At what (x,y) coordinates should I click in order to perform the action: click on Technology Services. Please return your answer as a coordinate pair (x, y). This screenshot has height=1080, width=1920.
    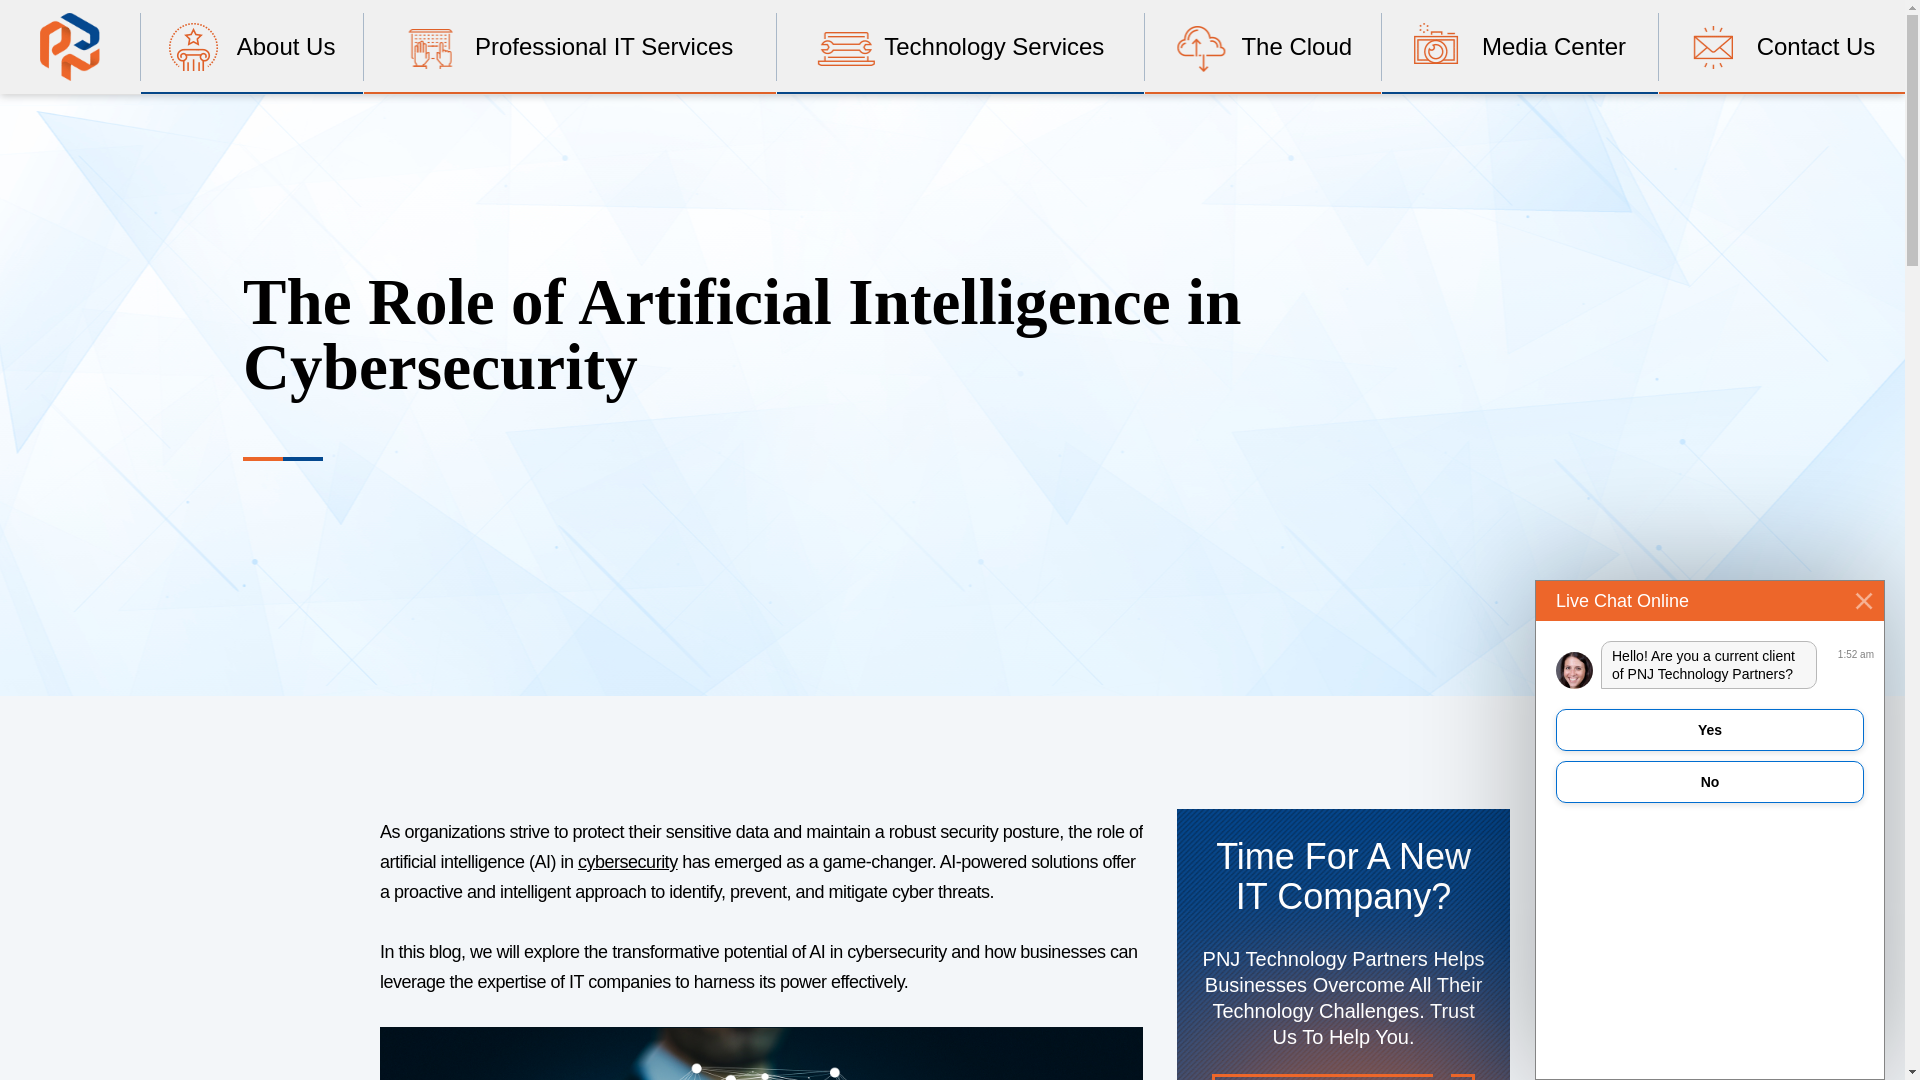
    Looking at the image, I should click on (960, 46).